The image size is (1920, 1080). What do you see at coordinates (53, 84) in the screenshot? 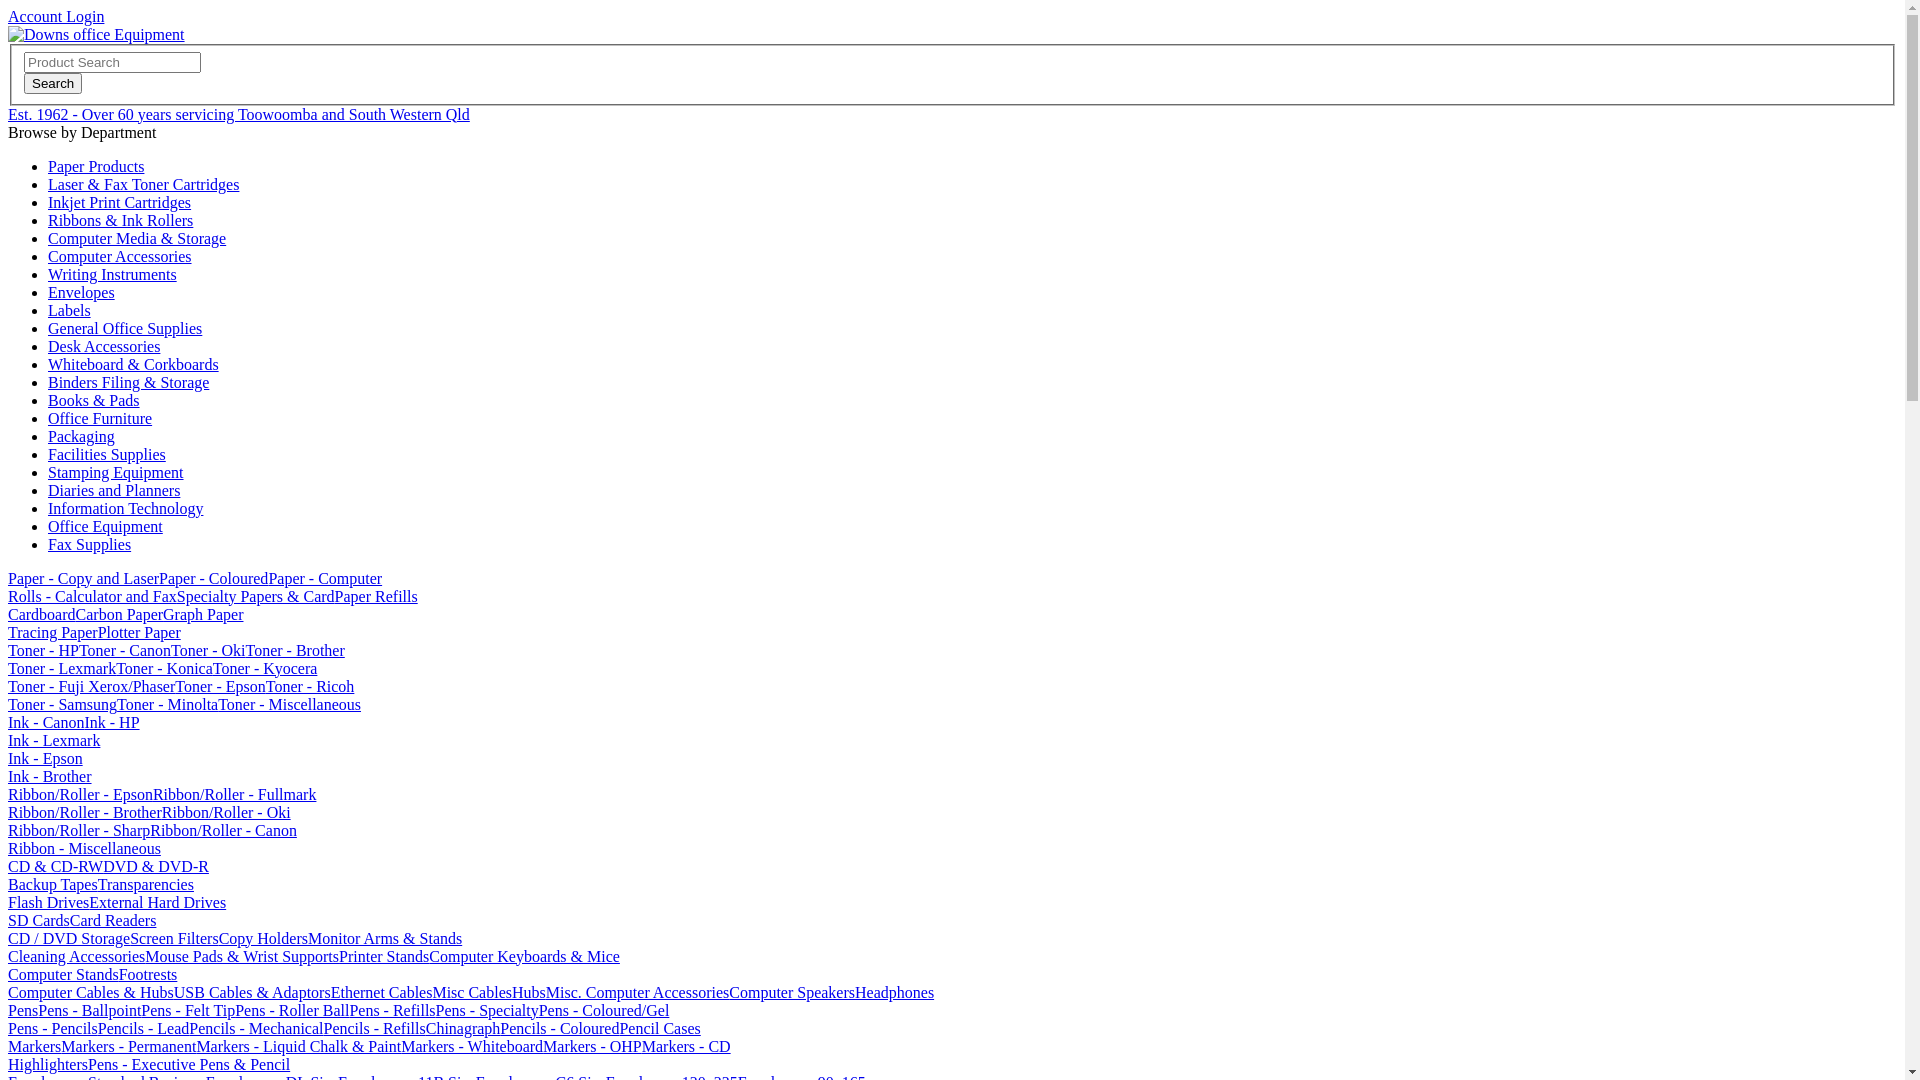
I see `Search` at bounding box center [53, 84].